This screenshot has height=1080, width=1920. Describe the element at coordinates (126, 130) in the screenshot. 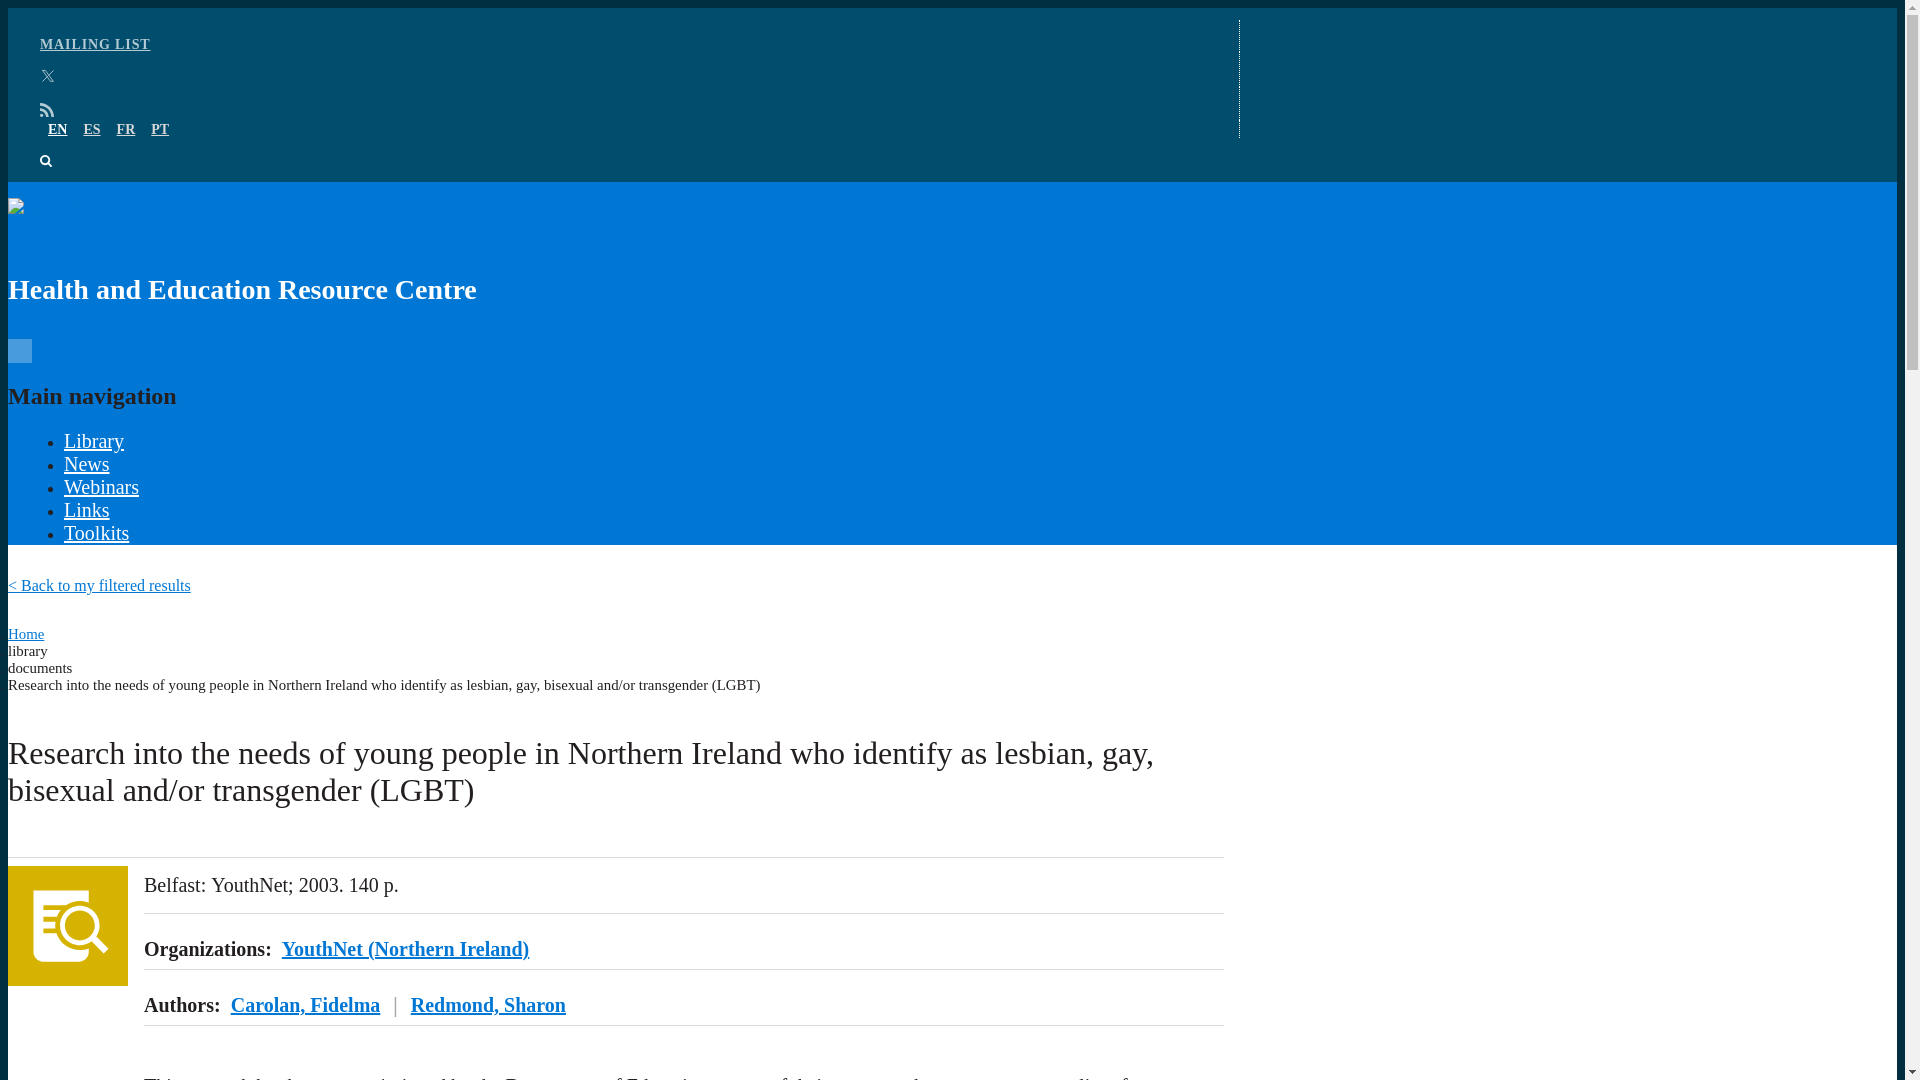

I see `FR` at that location.